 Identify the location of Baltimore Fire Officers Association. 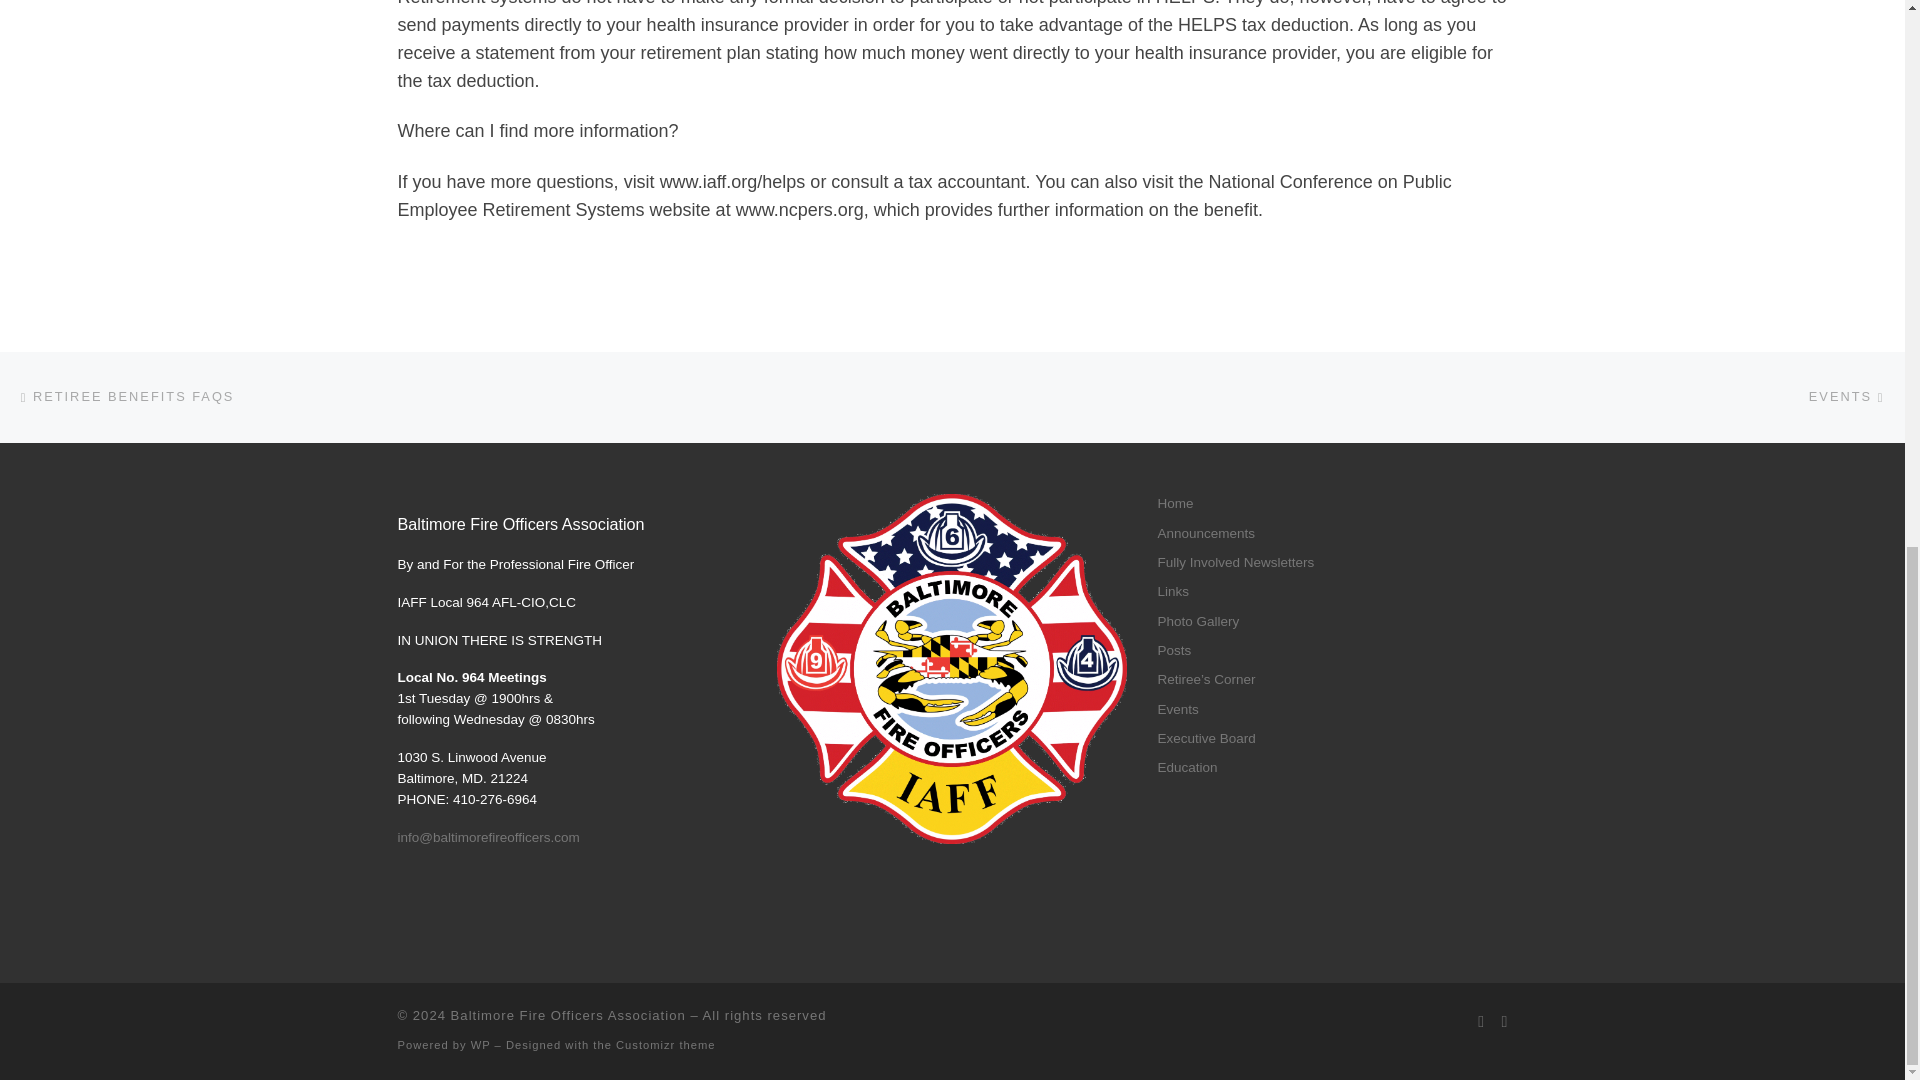
(568, 1014).